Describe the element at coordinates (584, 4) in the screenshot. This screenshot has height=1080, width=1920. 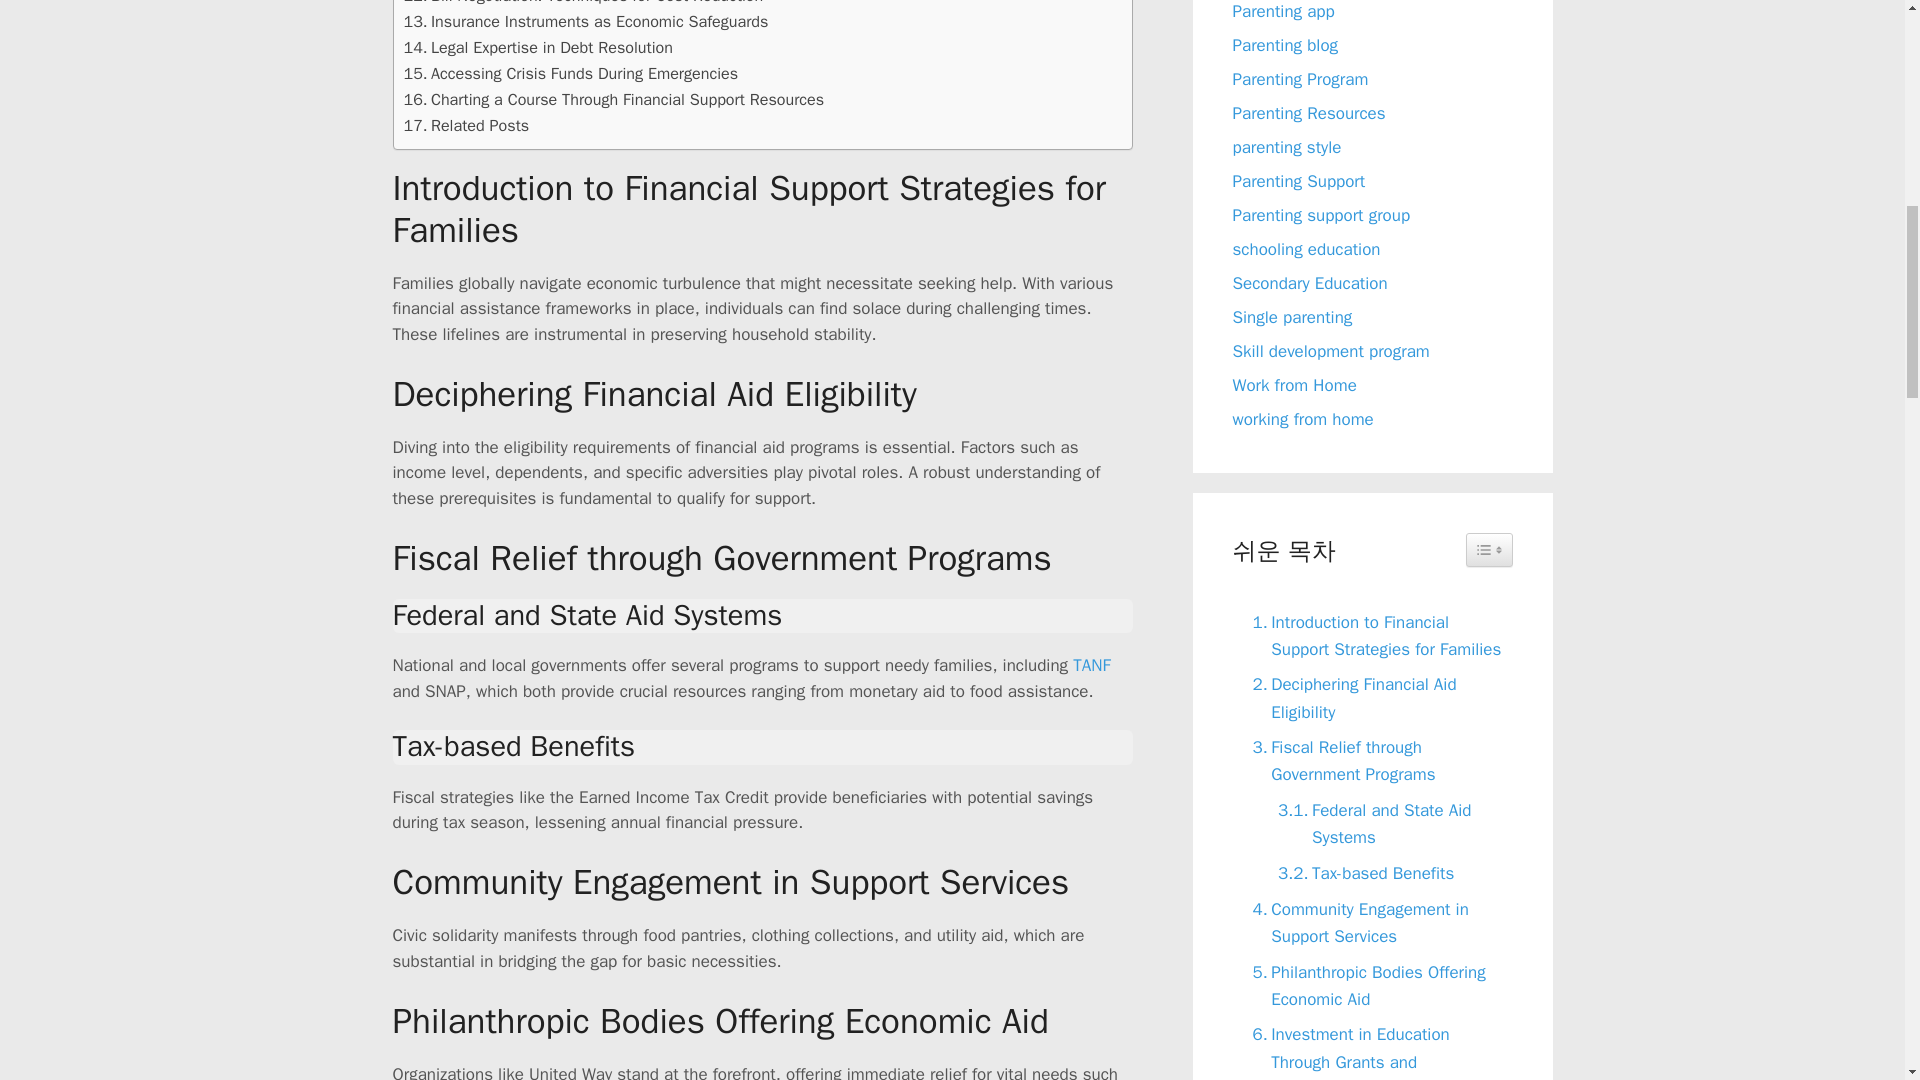
I see `Bill Negotiation: Techniques for Cost Reduction` at that location.